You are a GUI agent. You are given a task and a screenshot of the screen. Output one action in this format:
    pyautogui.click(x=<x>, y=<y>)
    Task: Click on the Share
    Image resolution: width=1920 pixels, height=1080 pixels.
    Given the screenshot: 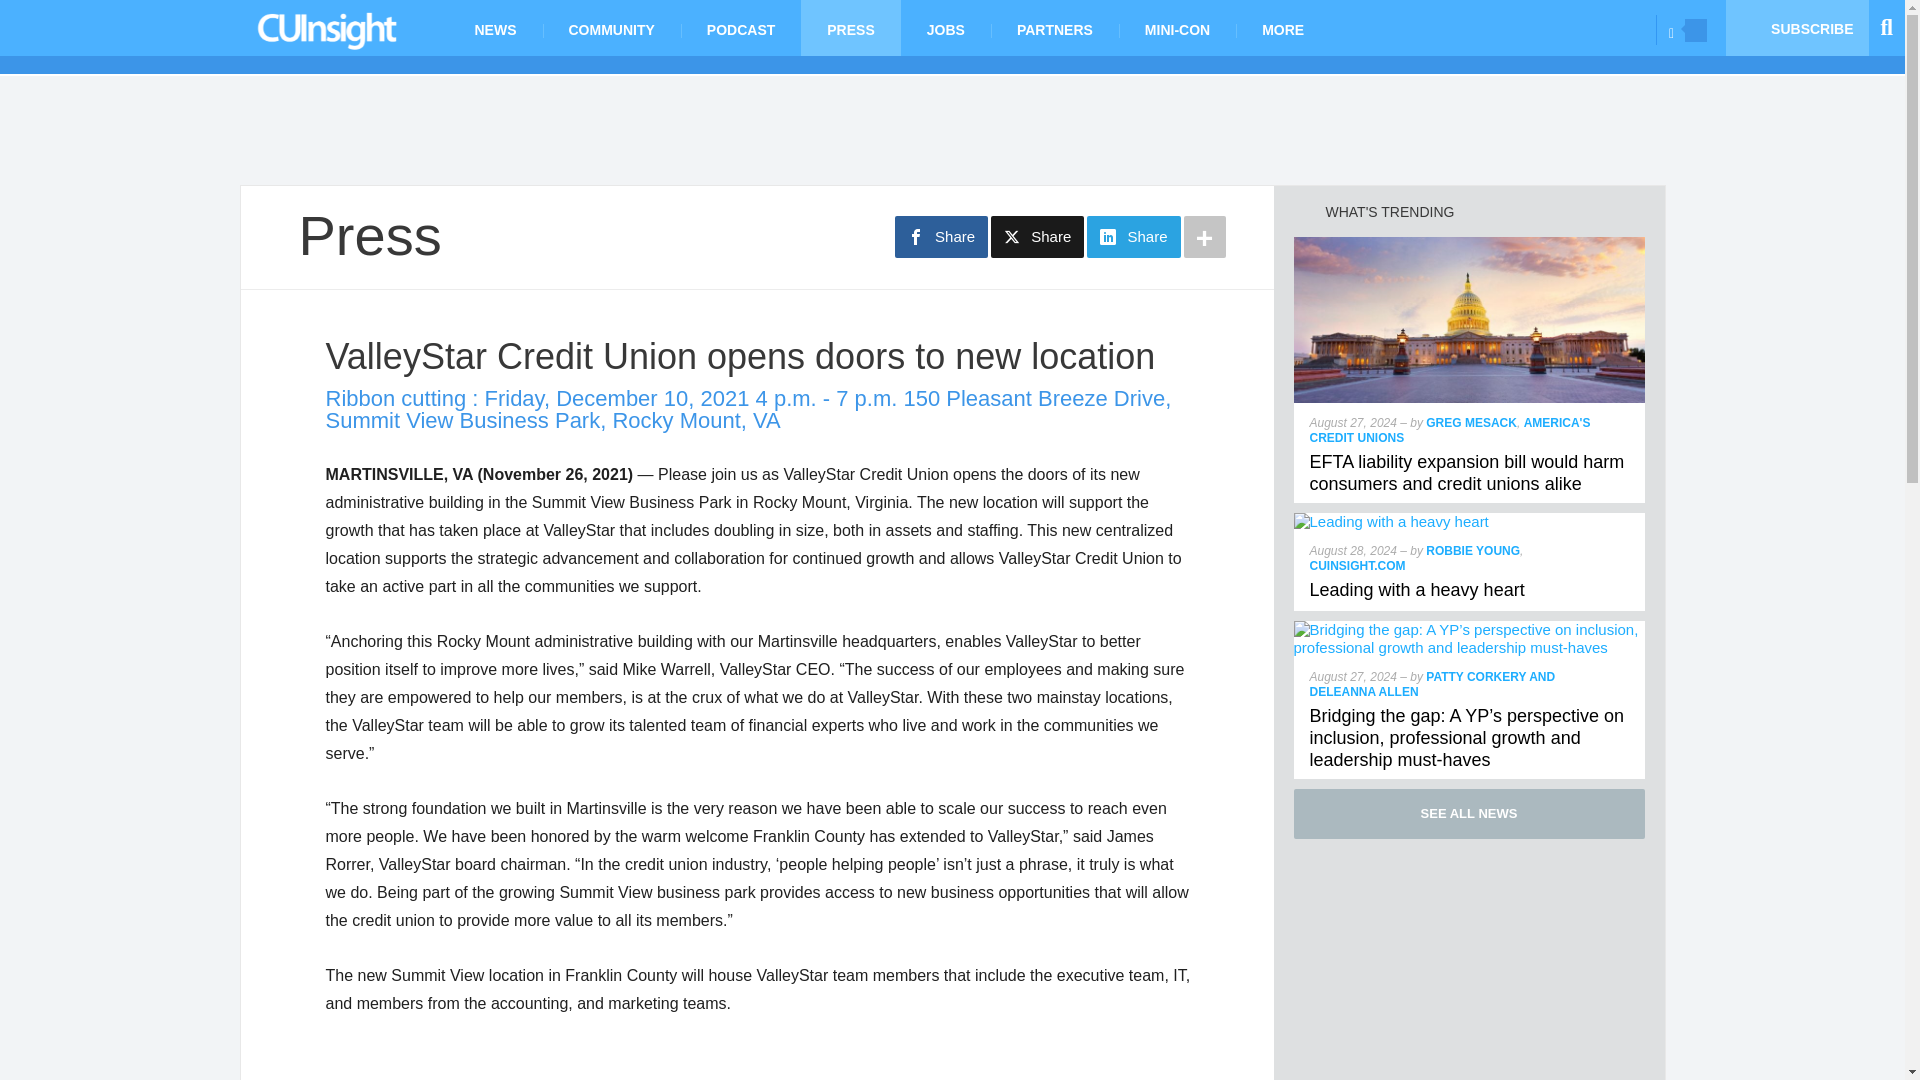 What is the action you would take?
    pyautogui.click(x=1037, y=237)
    